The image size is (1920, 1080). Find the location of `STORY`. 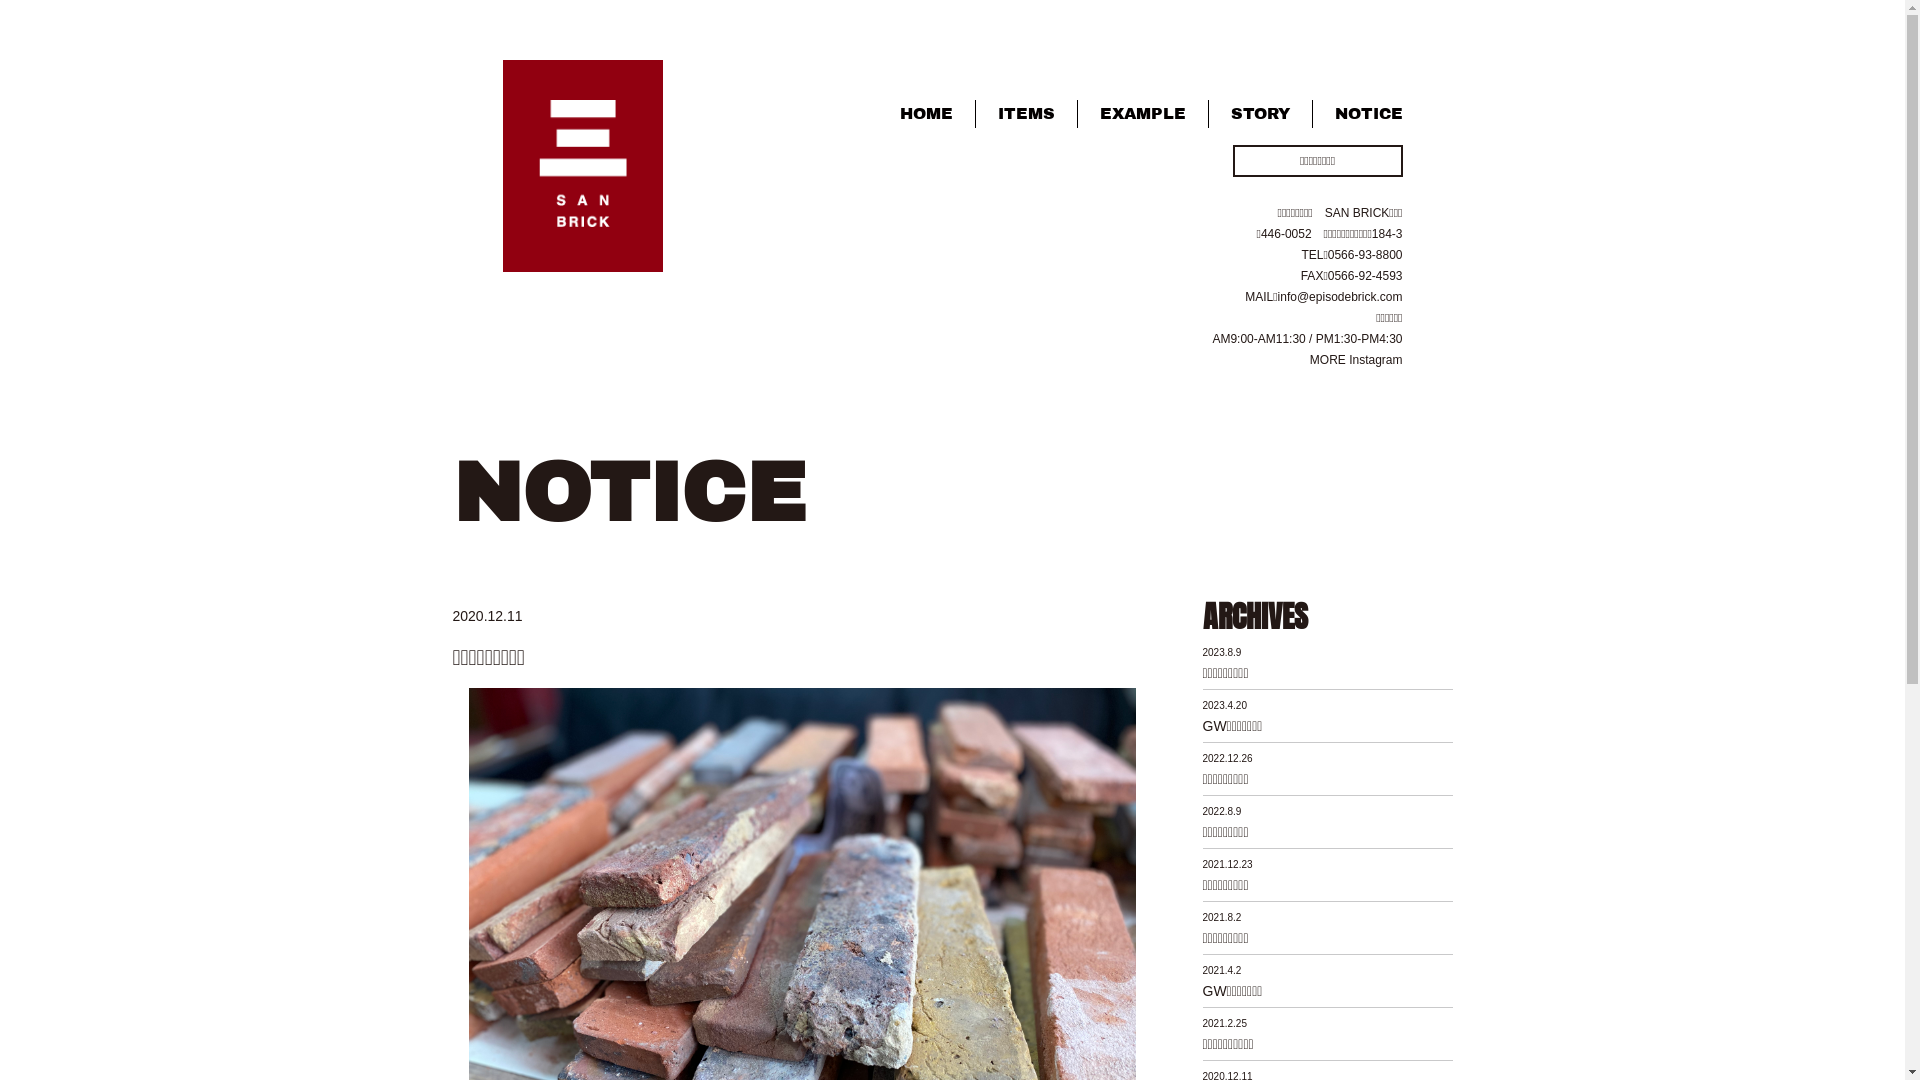

STORY is located at coordinates (1260, 114).